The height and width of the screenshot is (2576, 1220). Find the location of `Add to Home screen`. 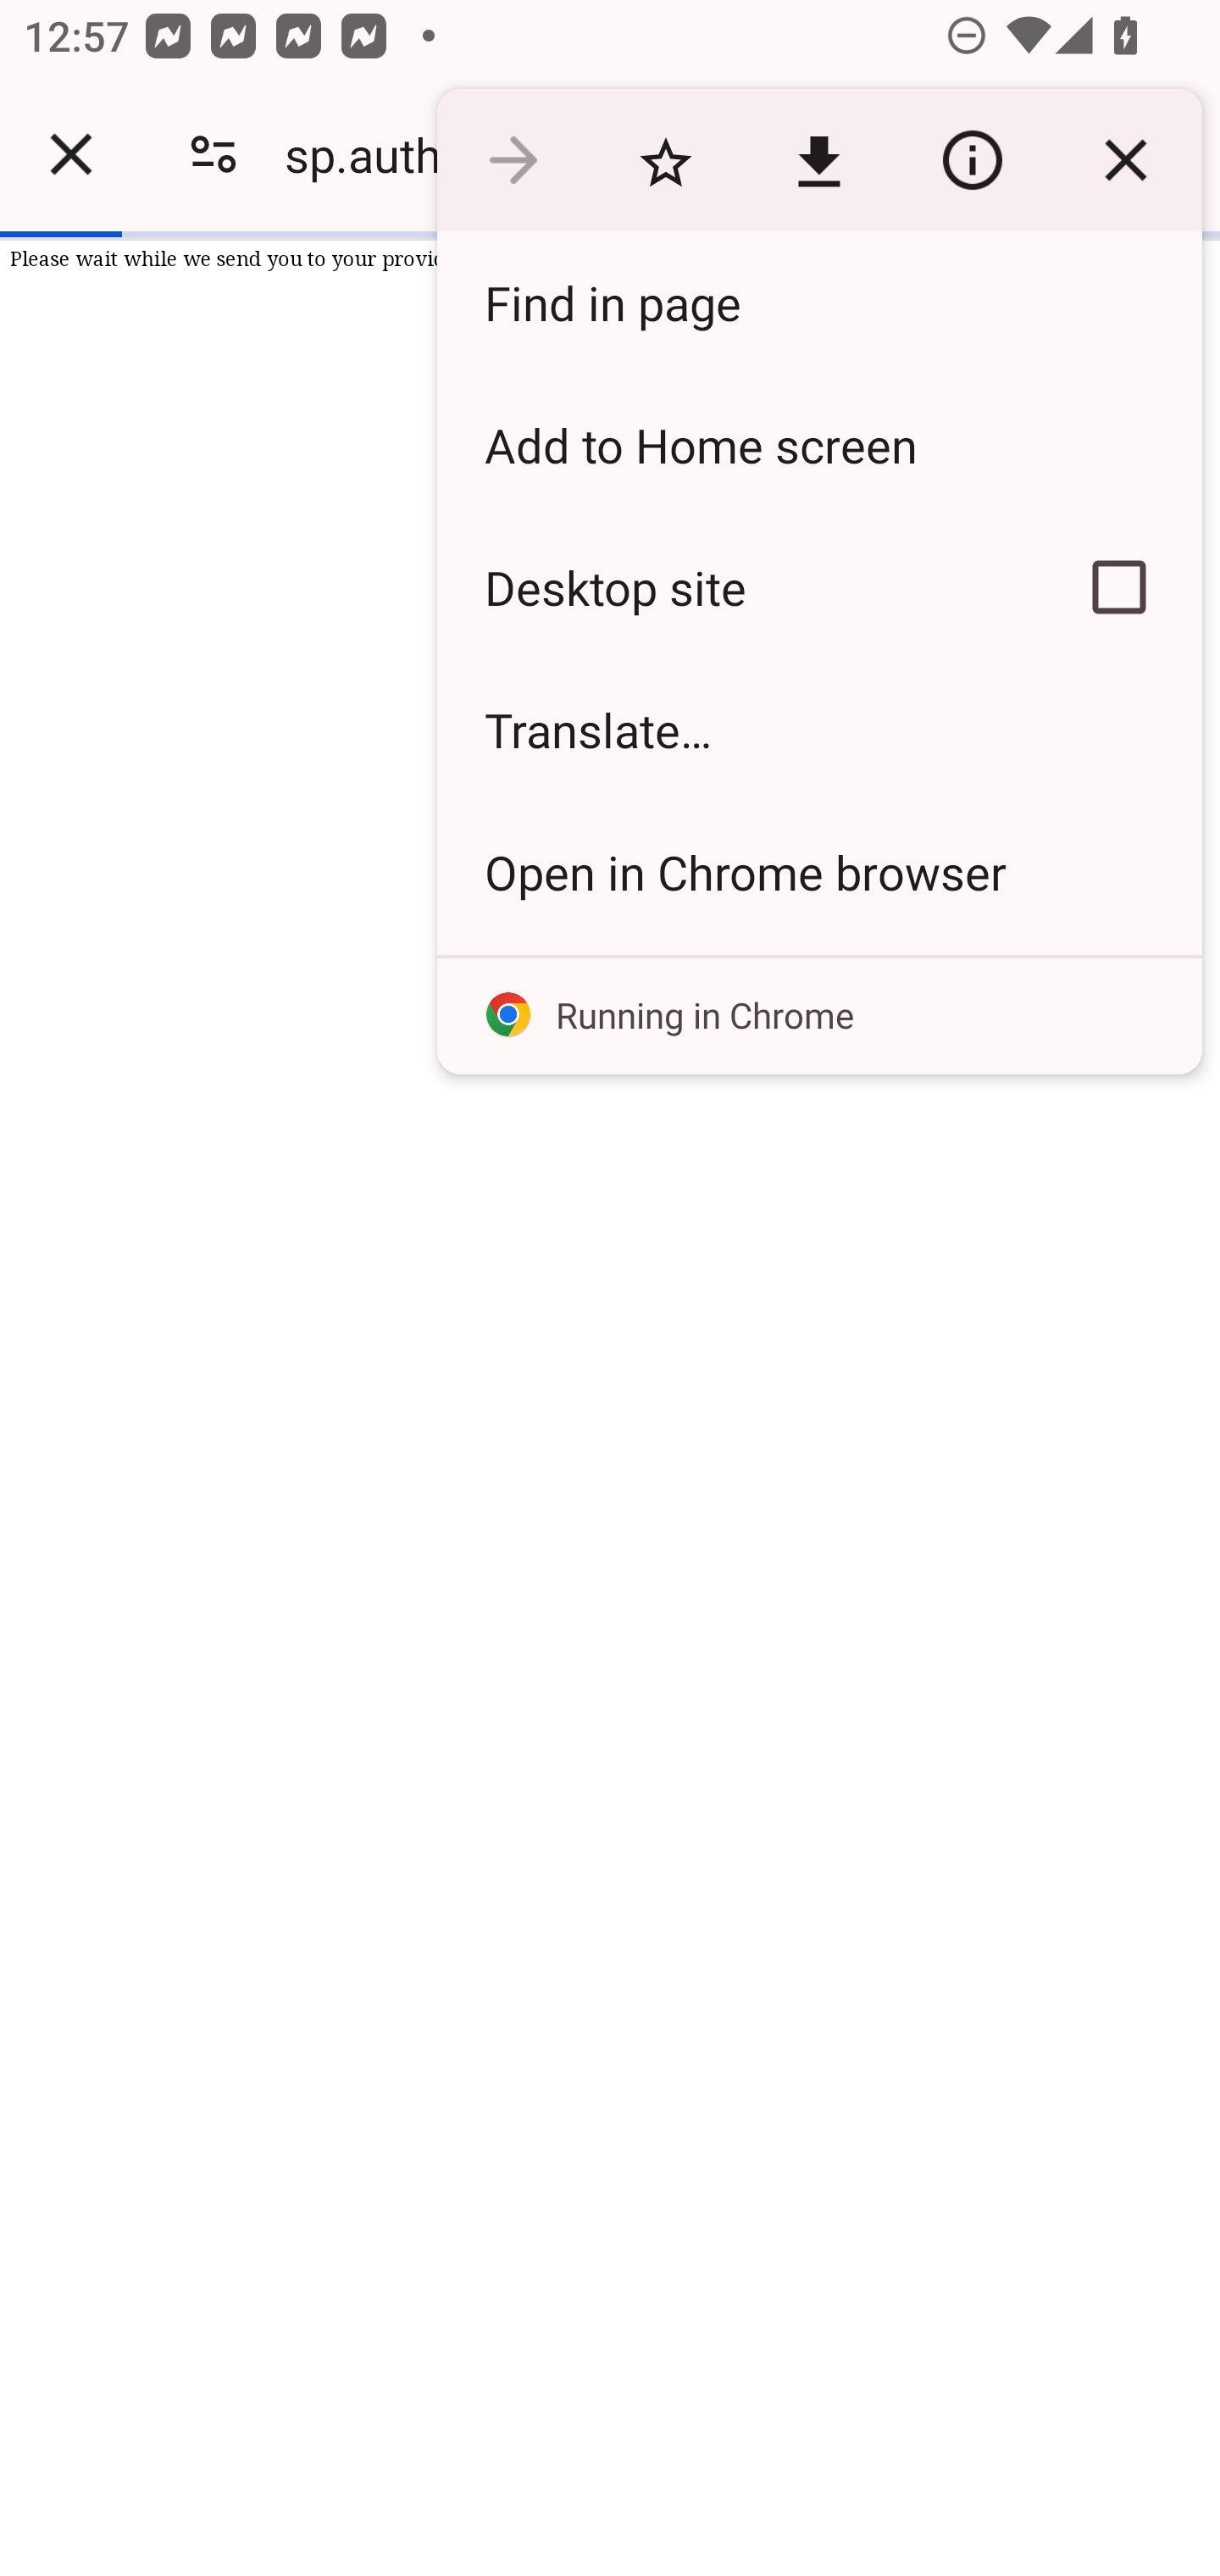

Add to Home screen is located at coordinates (818, 444).